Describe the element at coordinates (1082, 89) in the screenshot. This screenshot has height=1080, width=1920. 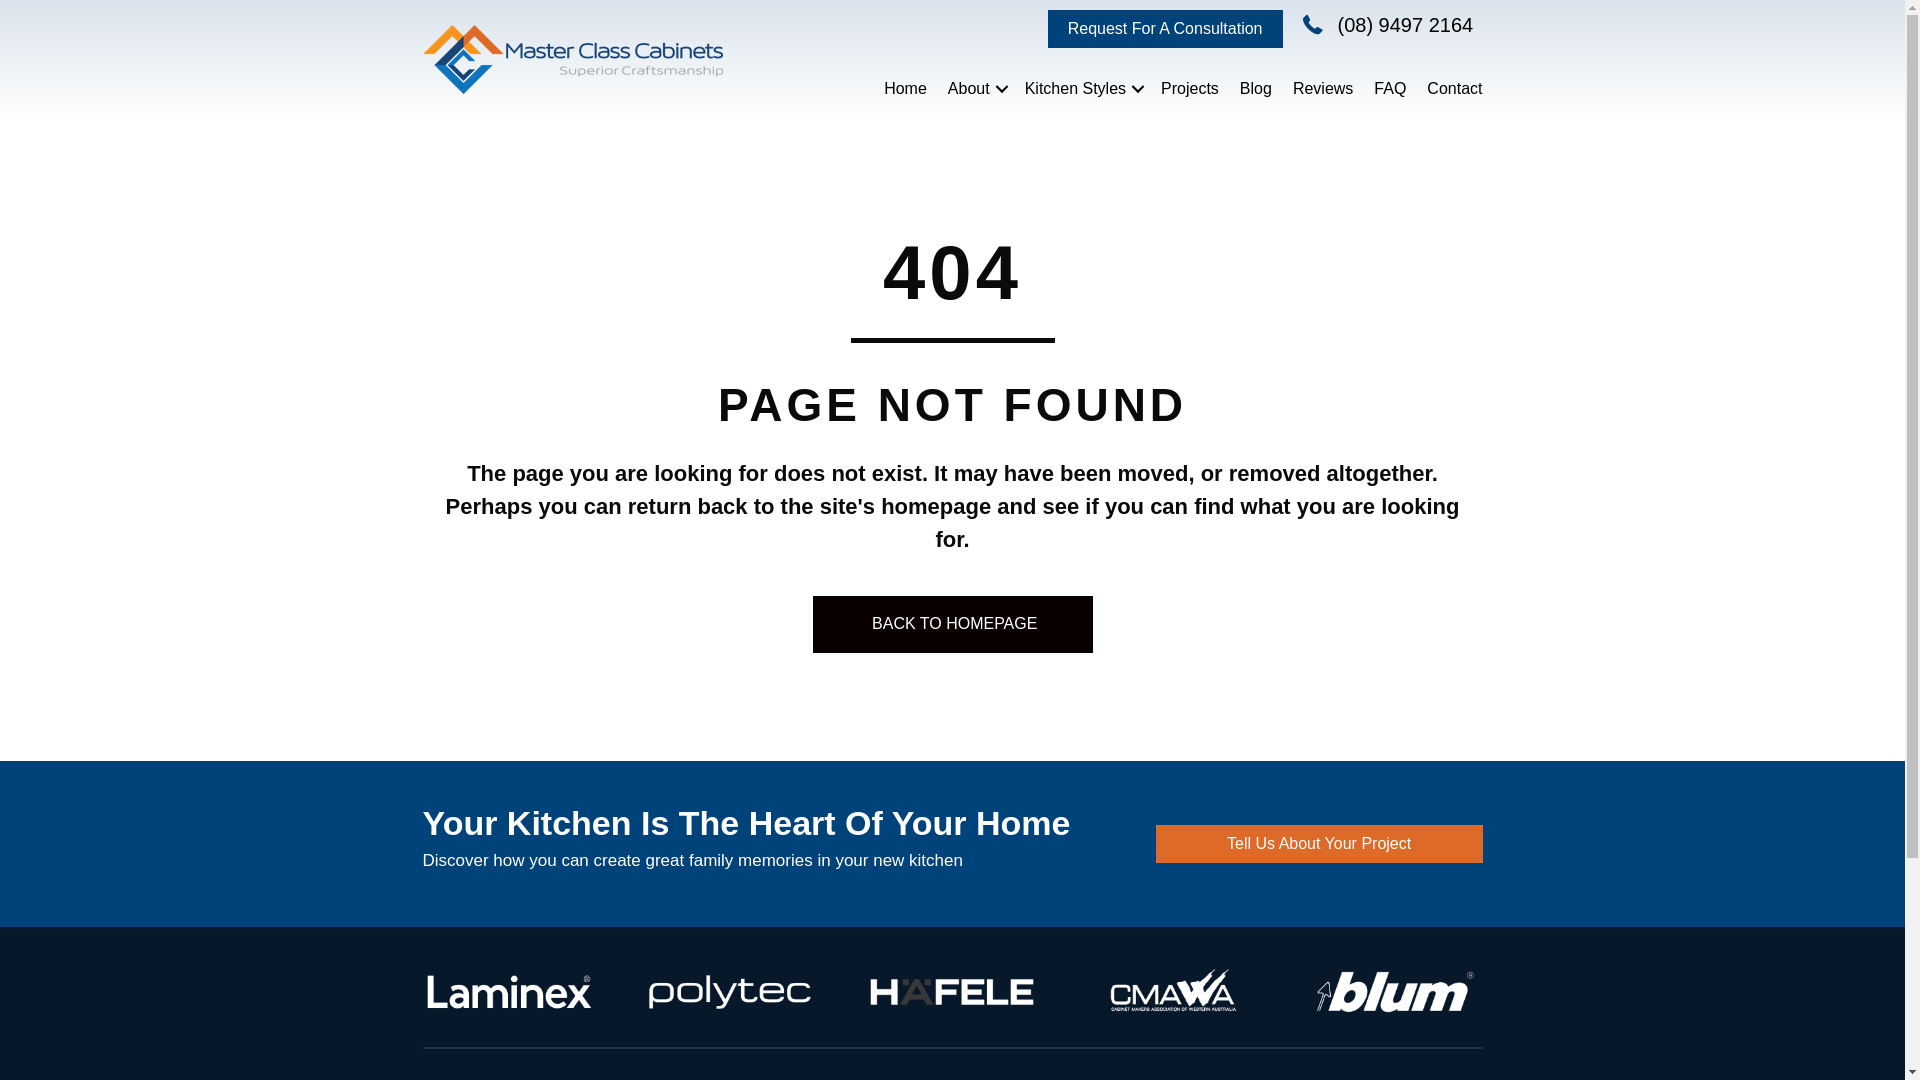
I see `Kitchen Styles` at that location.